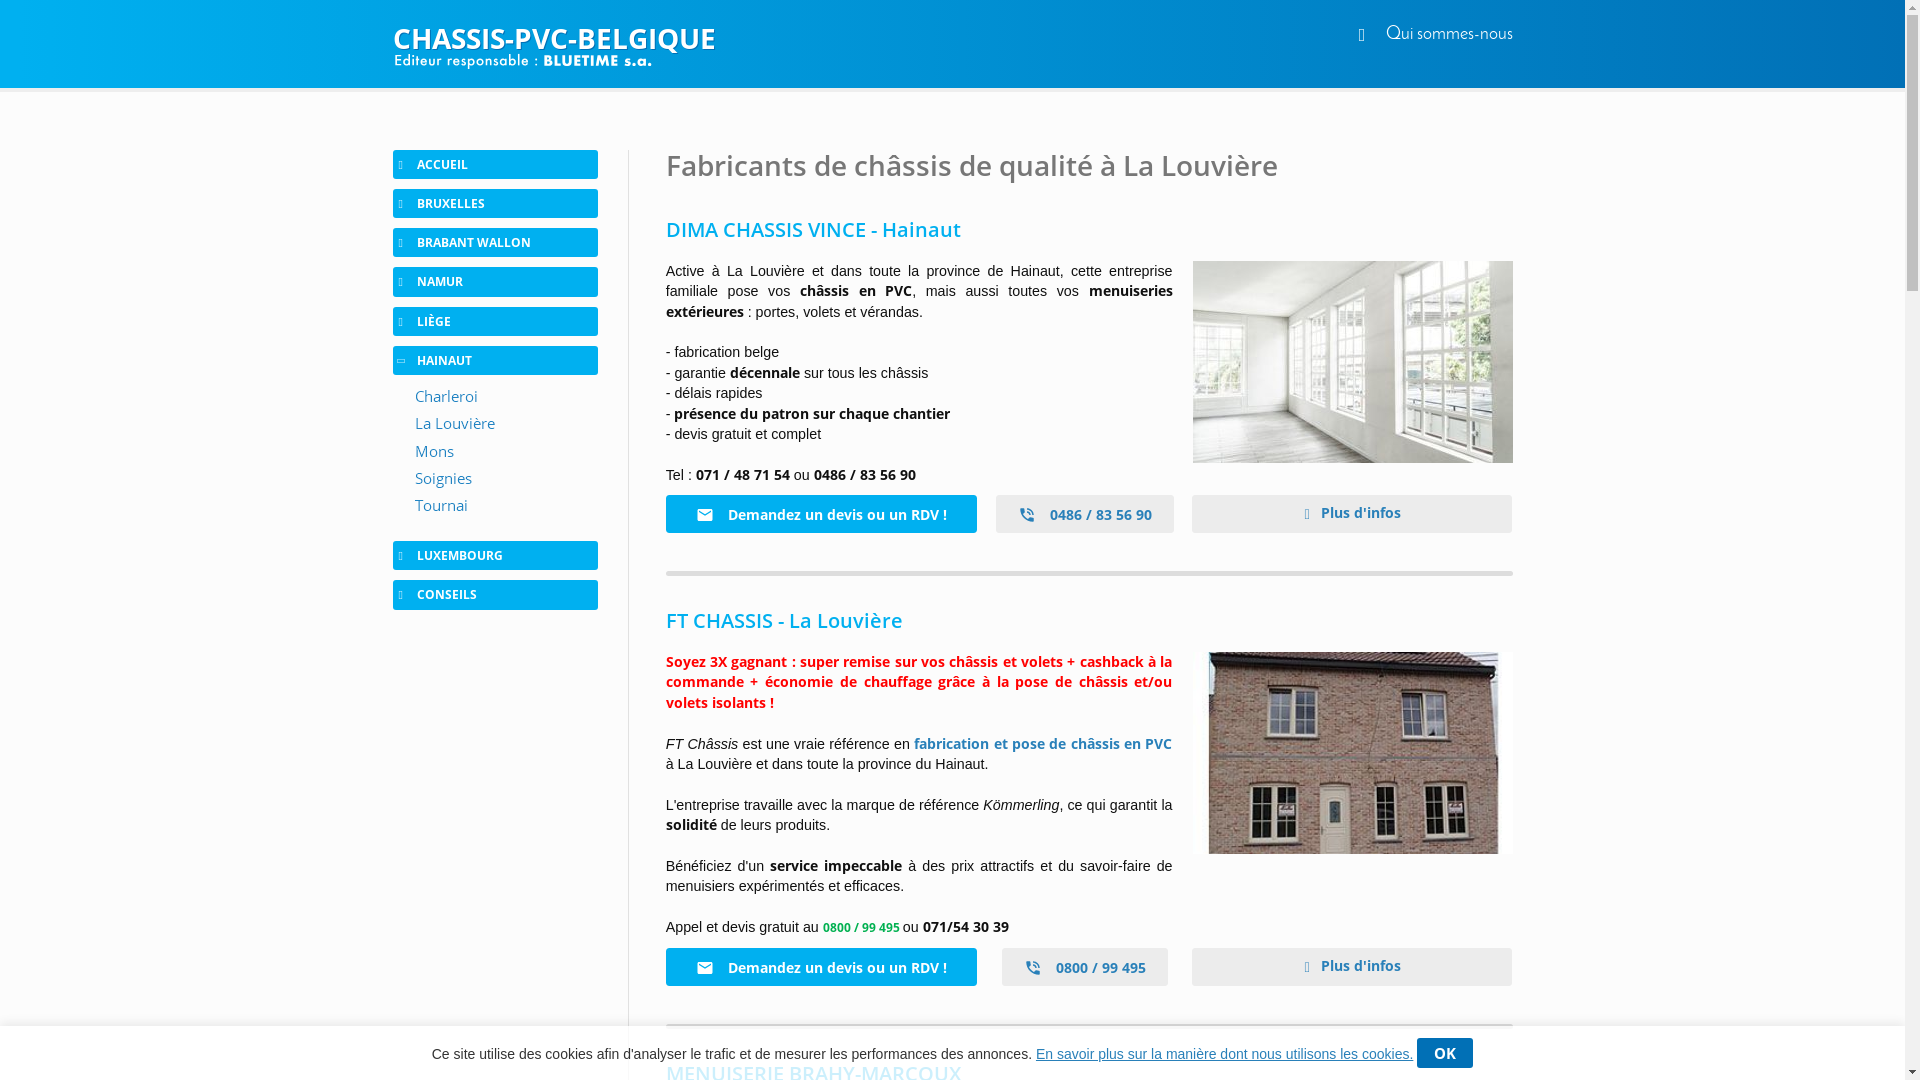 The image size is (1920, 1080). I want to click on Plus d'infos, so click(1352, 514).